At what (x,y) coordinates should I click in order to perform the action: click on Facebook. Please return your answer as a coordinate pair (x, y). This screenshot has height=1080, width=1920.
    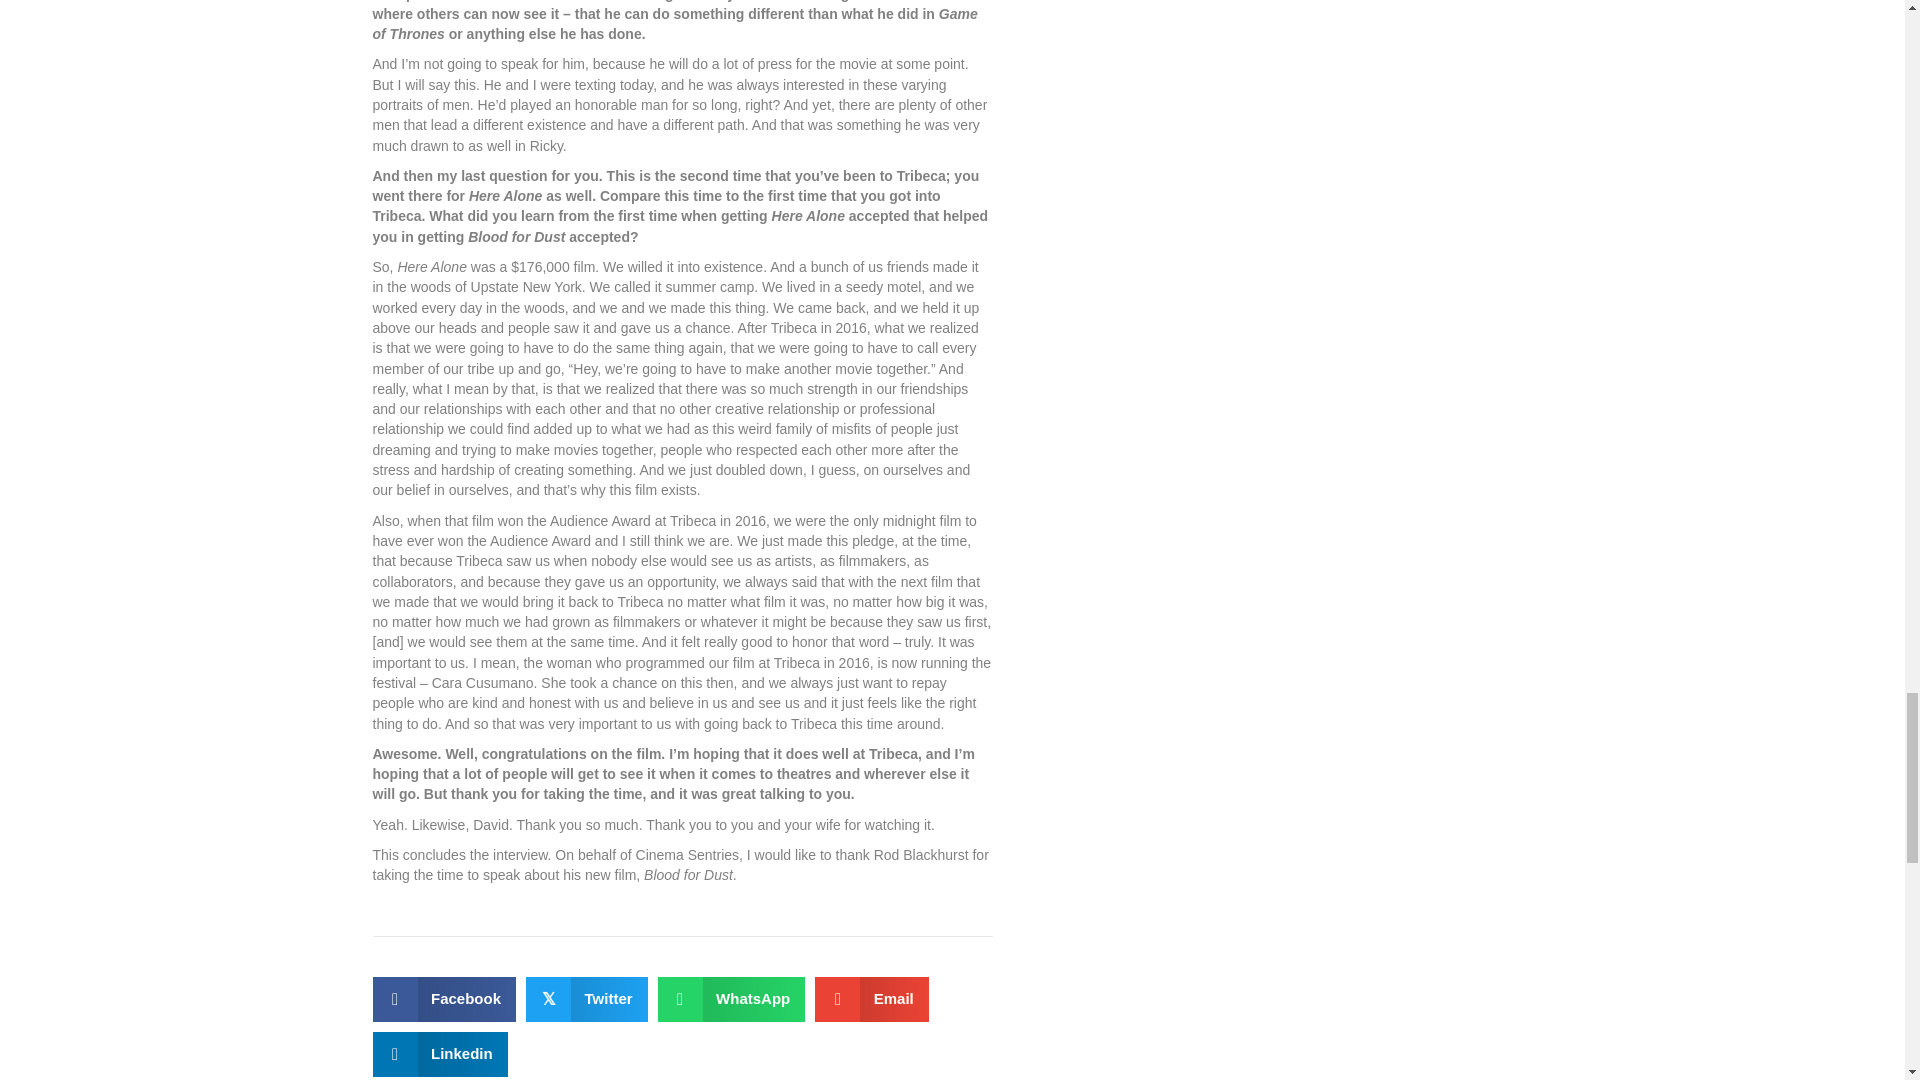
    Looking at the image, I should click on (444, 999).